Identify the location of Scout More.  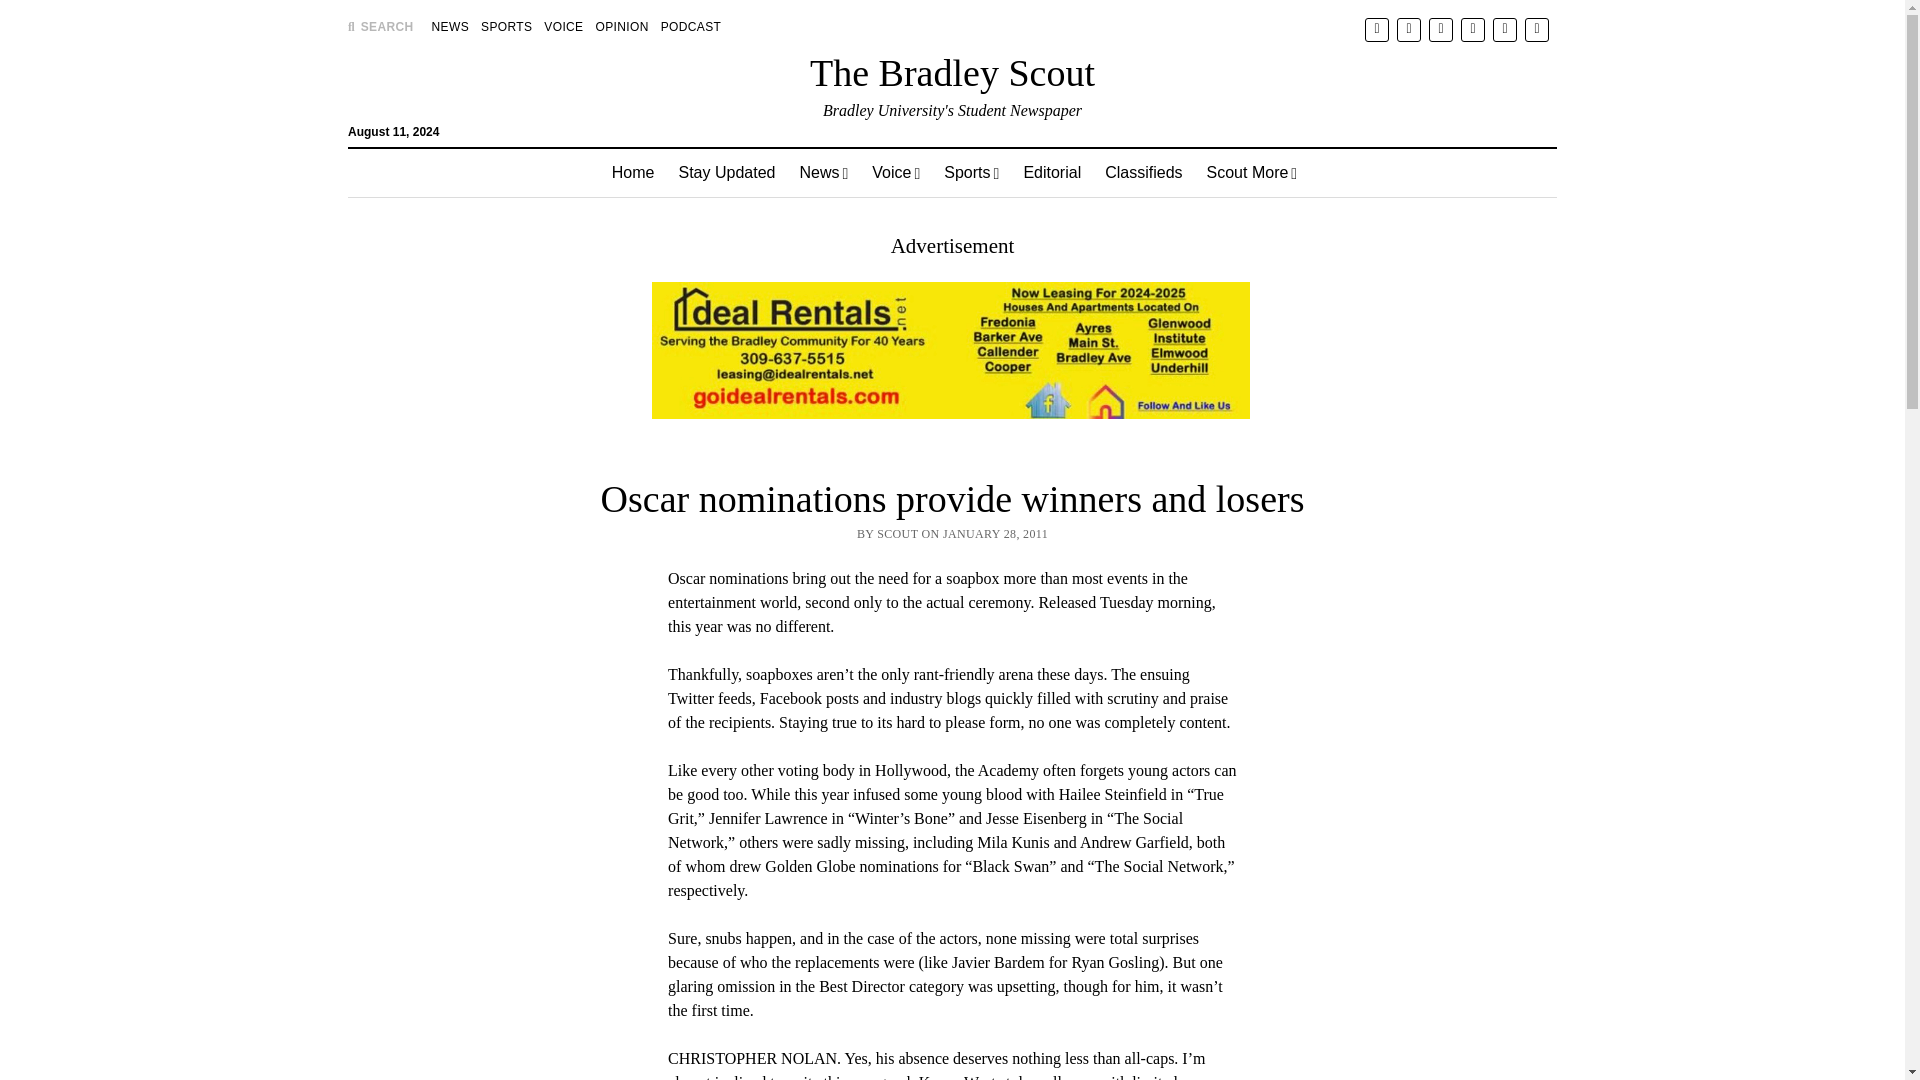
(1252, 172).